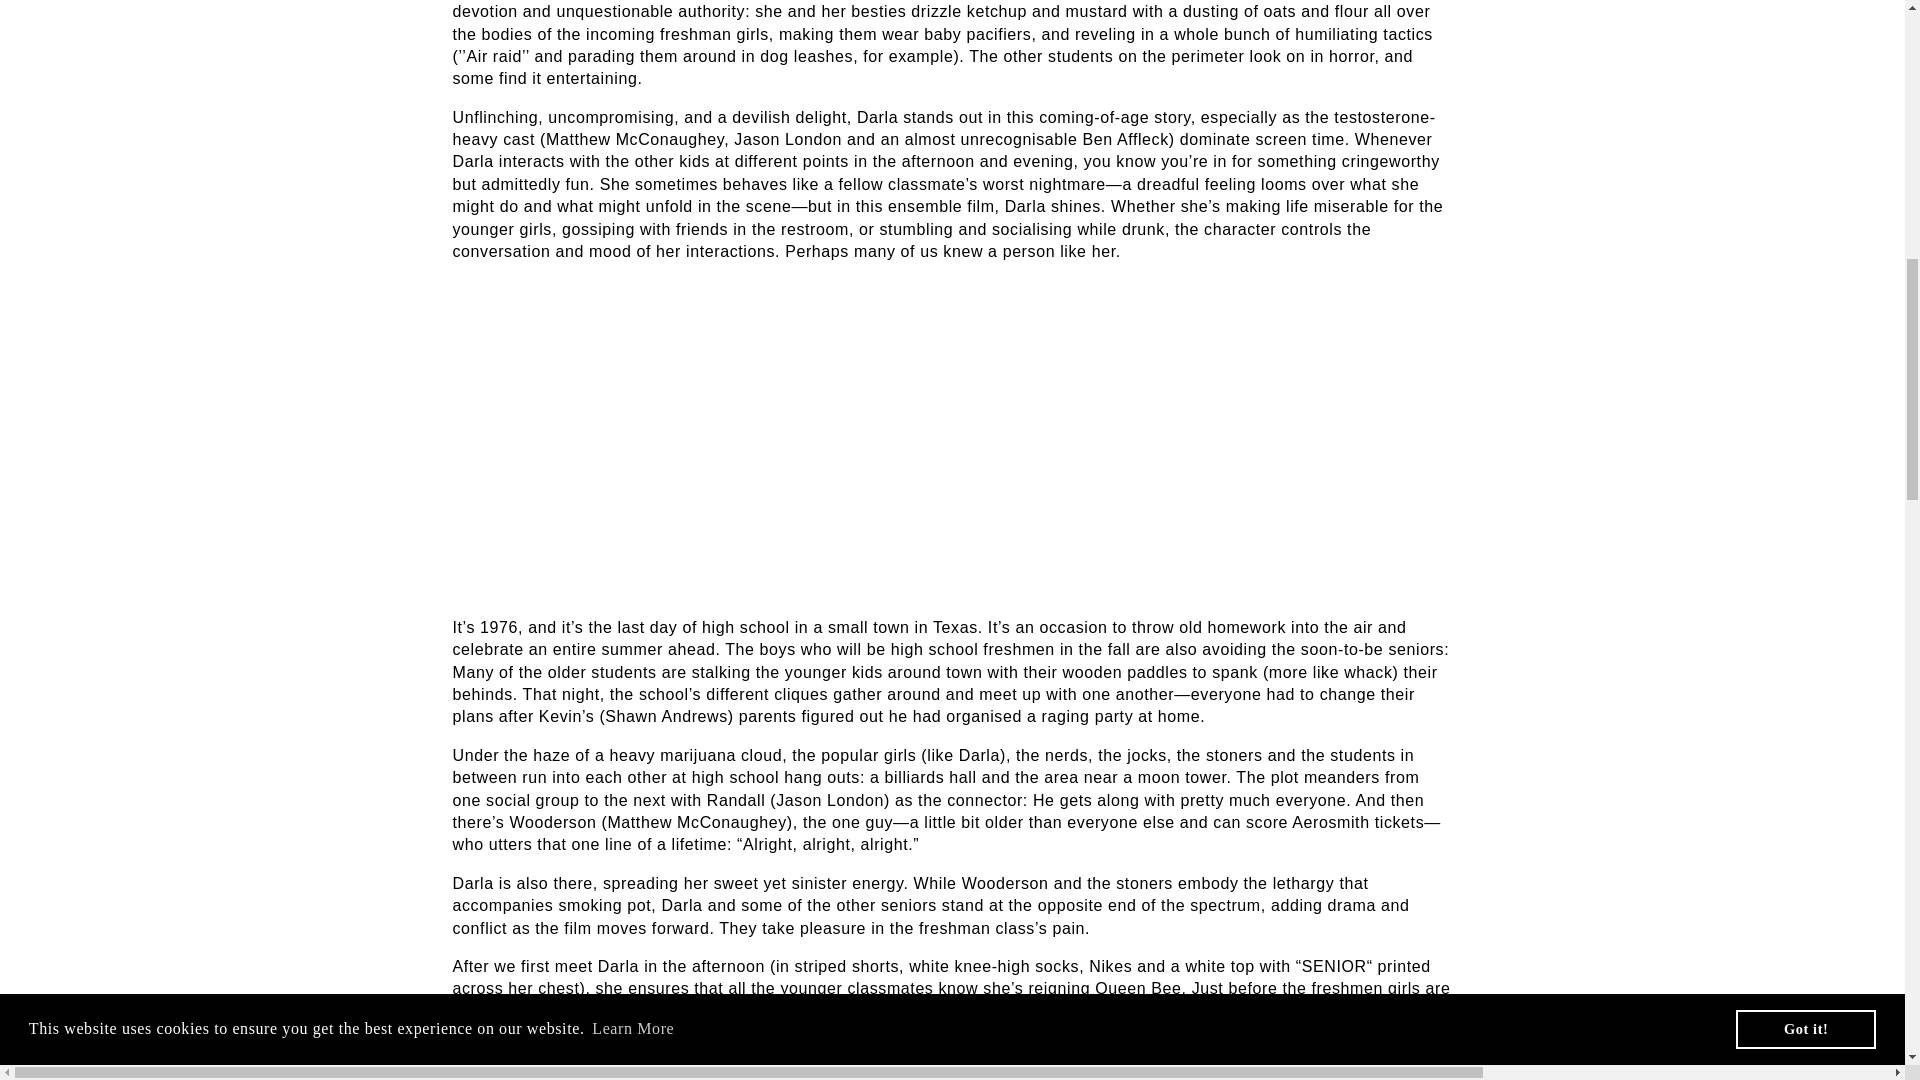 This screenshot has width=1920, height=1080. What do you see at coordinates (731, 436) in the screenshot?
I see `YouTube video player` at bounding box center [731, 436].